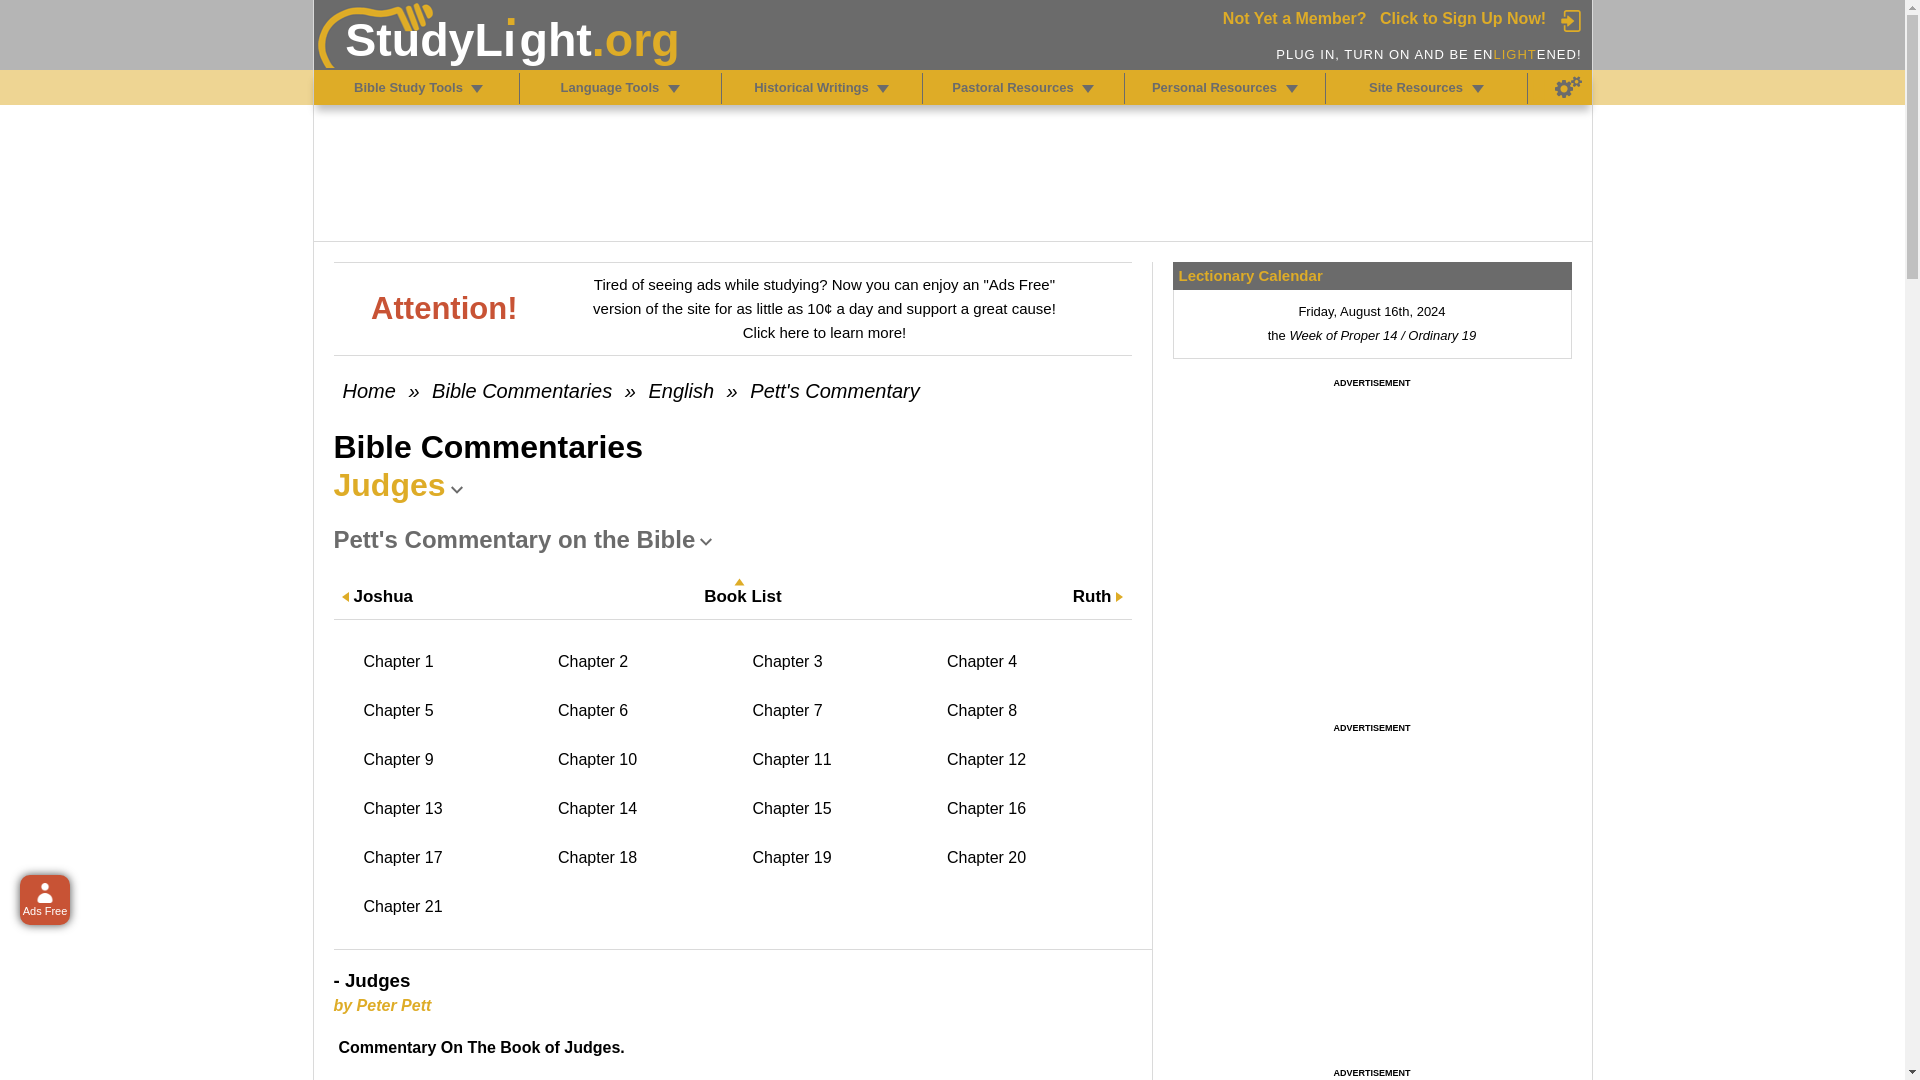 This screenshot has width=1920, height=1080. What do you see at coordinates (742, 597) in the screenshot?
I see `Book List` at bounding box center [742, 597].